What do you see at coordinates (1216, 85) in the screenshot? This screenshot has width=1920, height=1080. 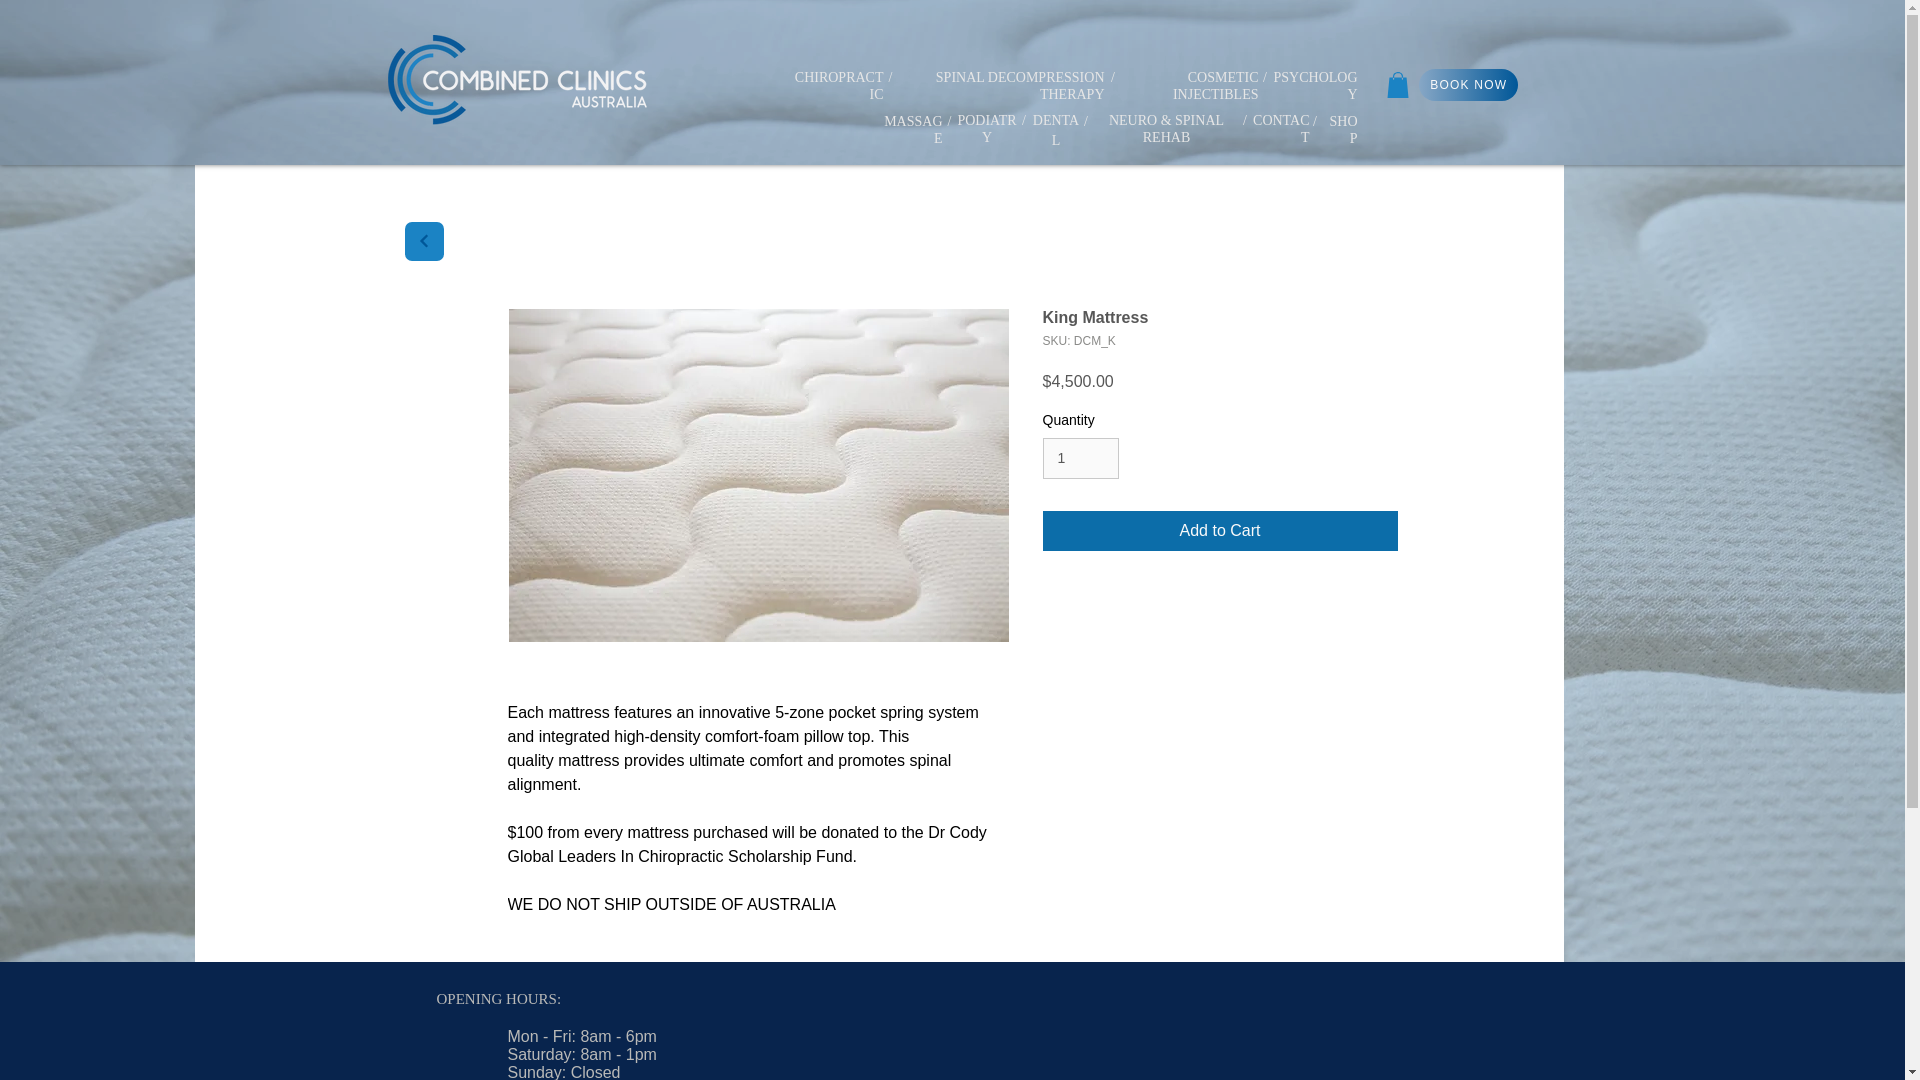 I see `COSMETIC INJECTIBLES` at bounding box center [1216, 85].